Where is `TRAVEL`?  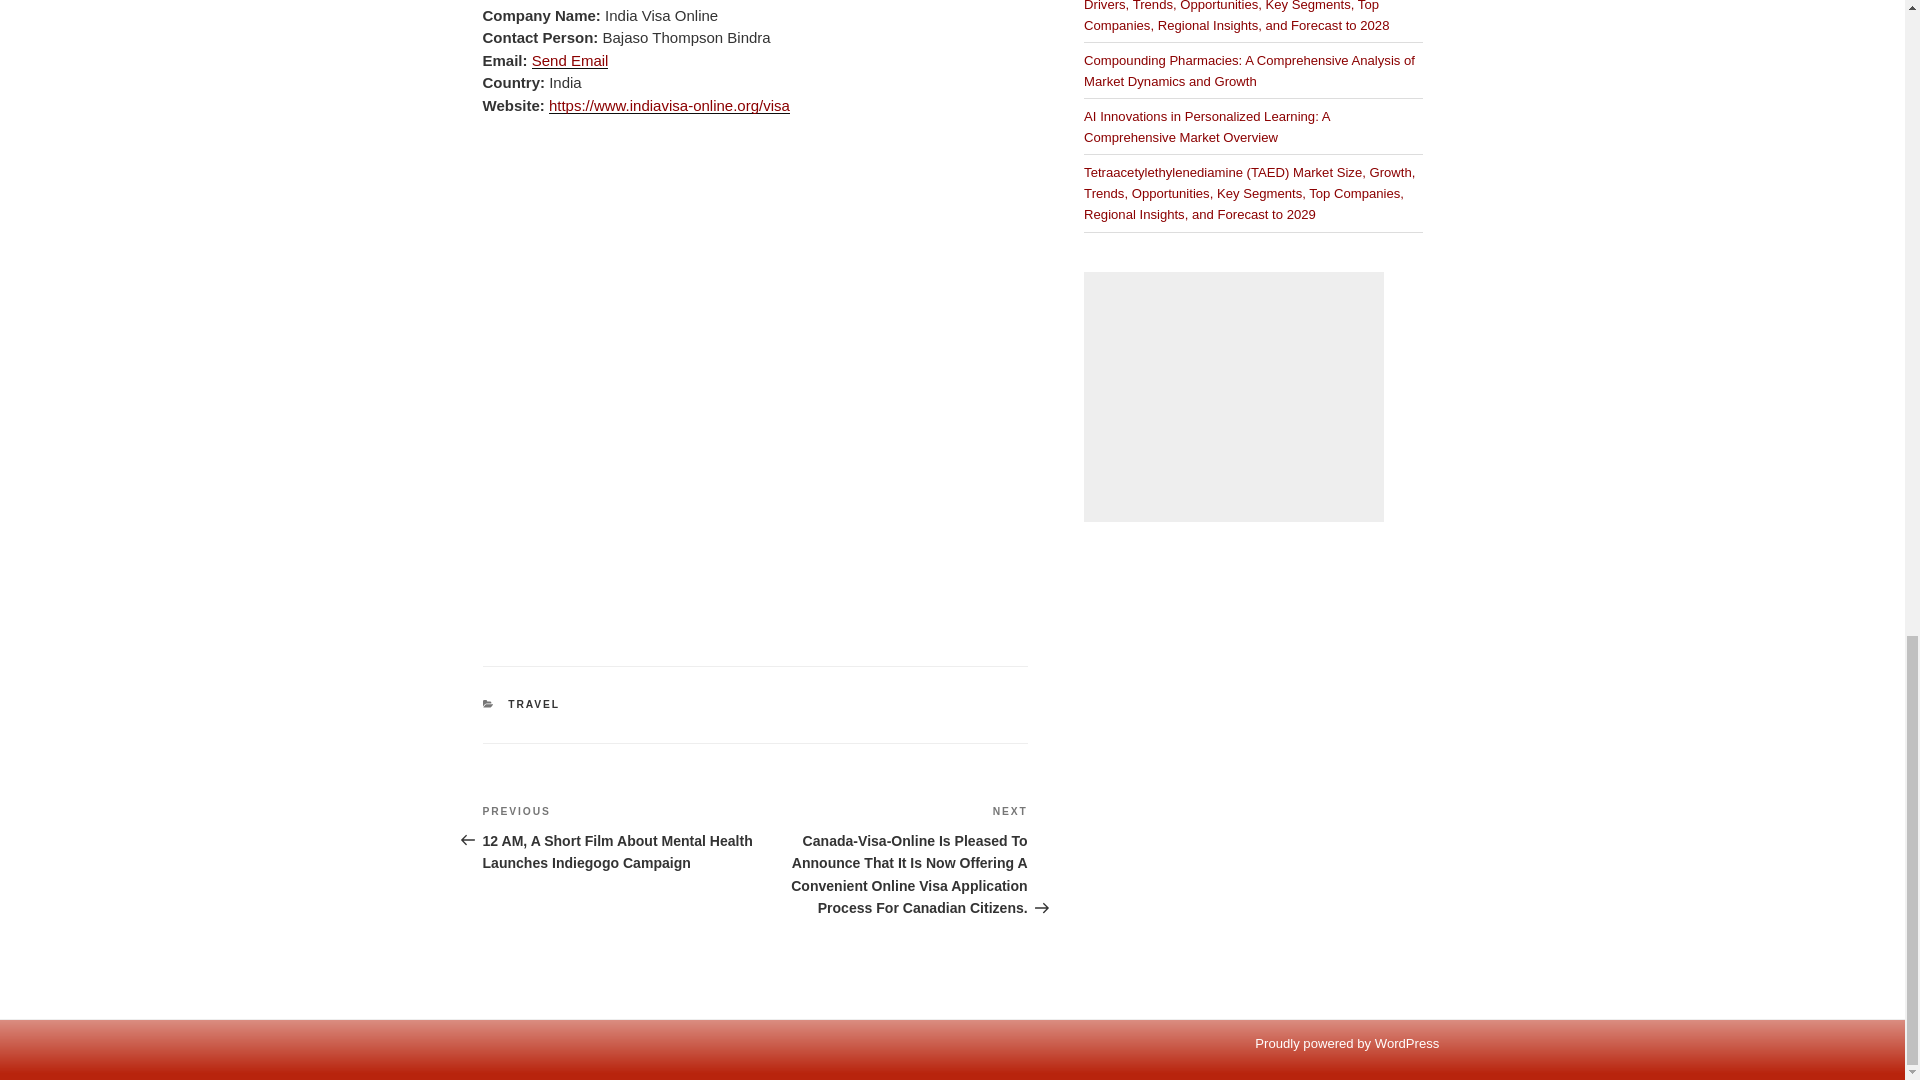
TRAVEL is located at coordinates (534, 704).